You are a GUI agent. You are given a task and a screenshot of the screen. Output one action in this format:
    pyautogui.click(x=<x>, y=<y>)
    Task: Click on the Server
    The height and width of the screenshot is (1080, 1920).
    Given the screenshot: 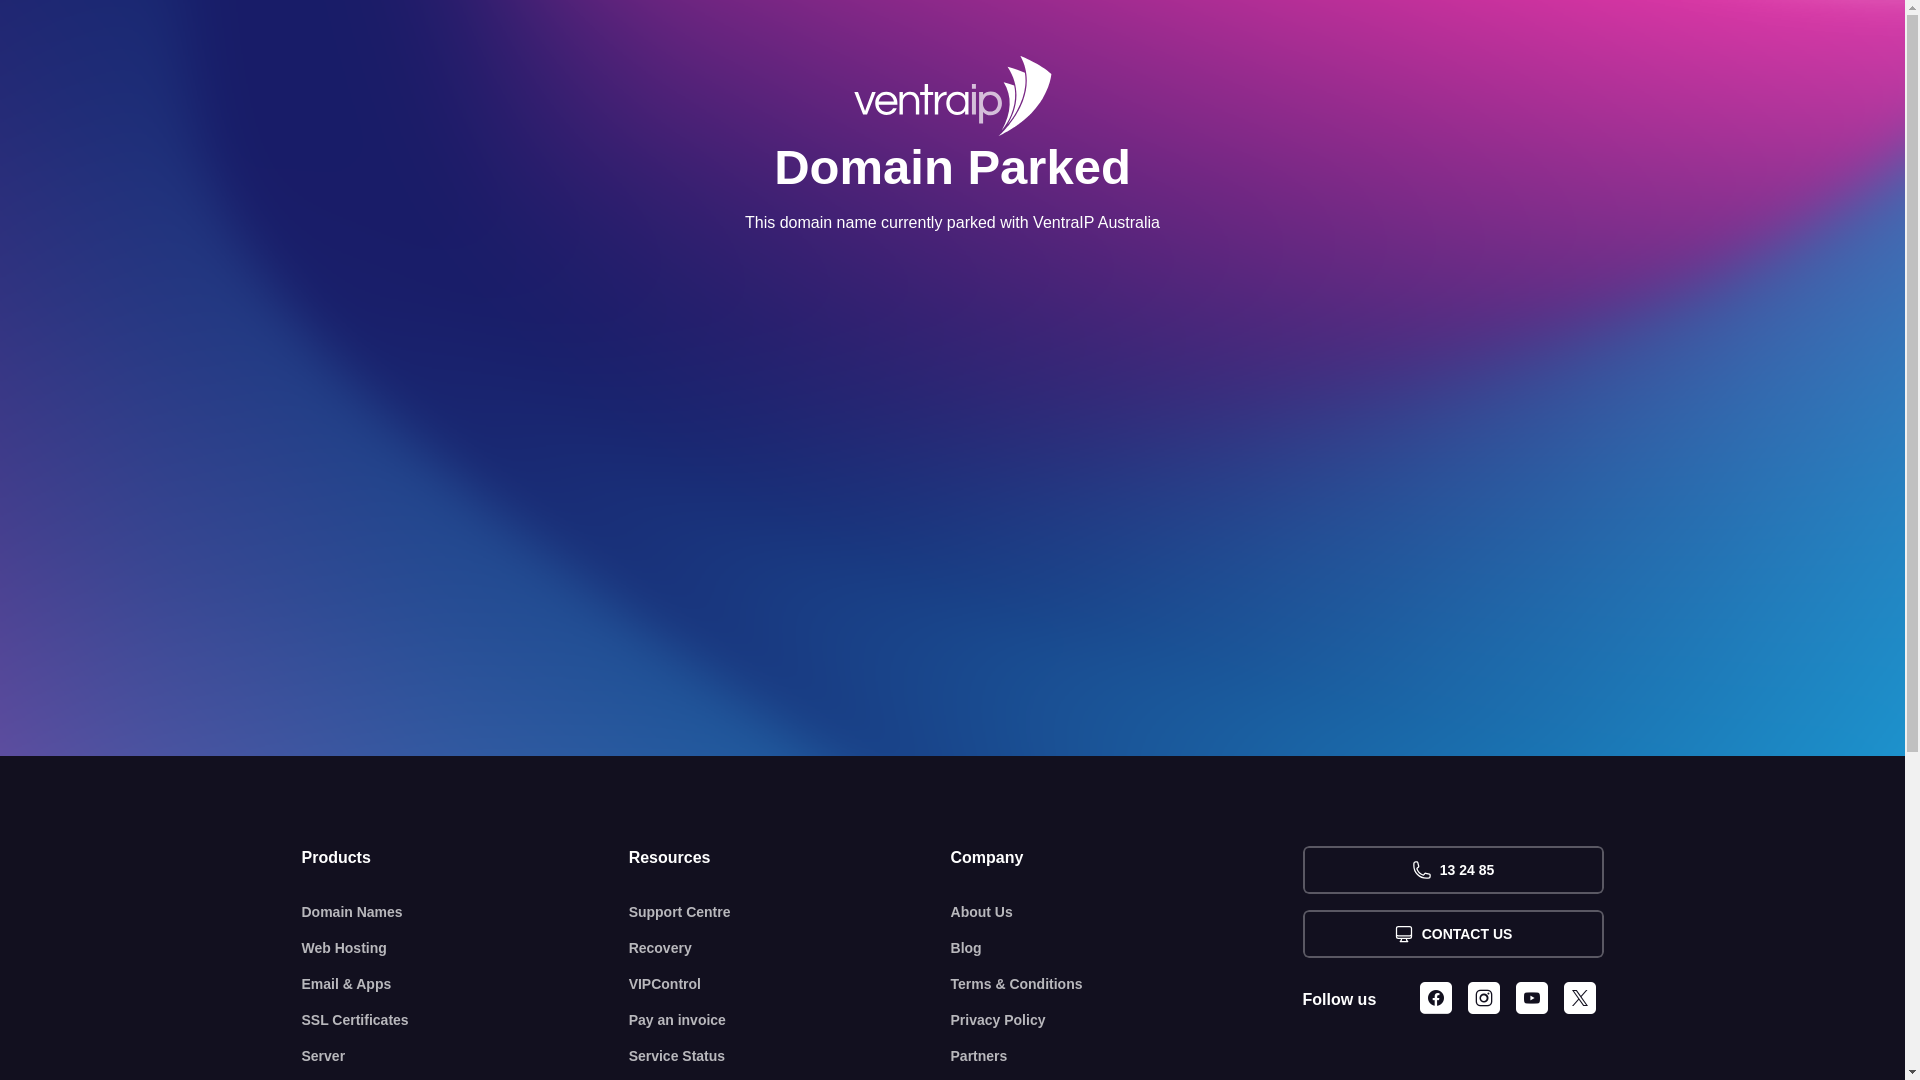 What is the action you would take?
    pyautogui.click(x=466, y=1056)
    